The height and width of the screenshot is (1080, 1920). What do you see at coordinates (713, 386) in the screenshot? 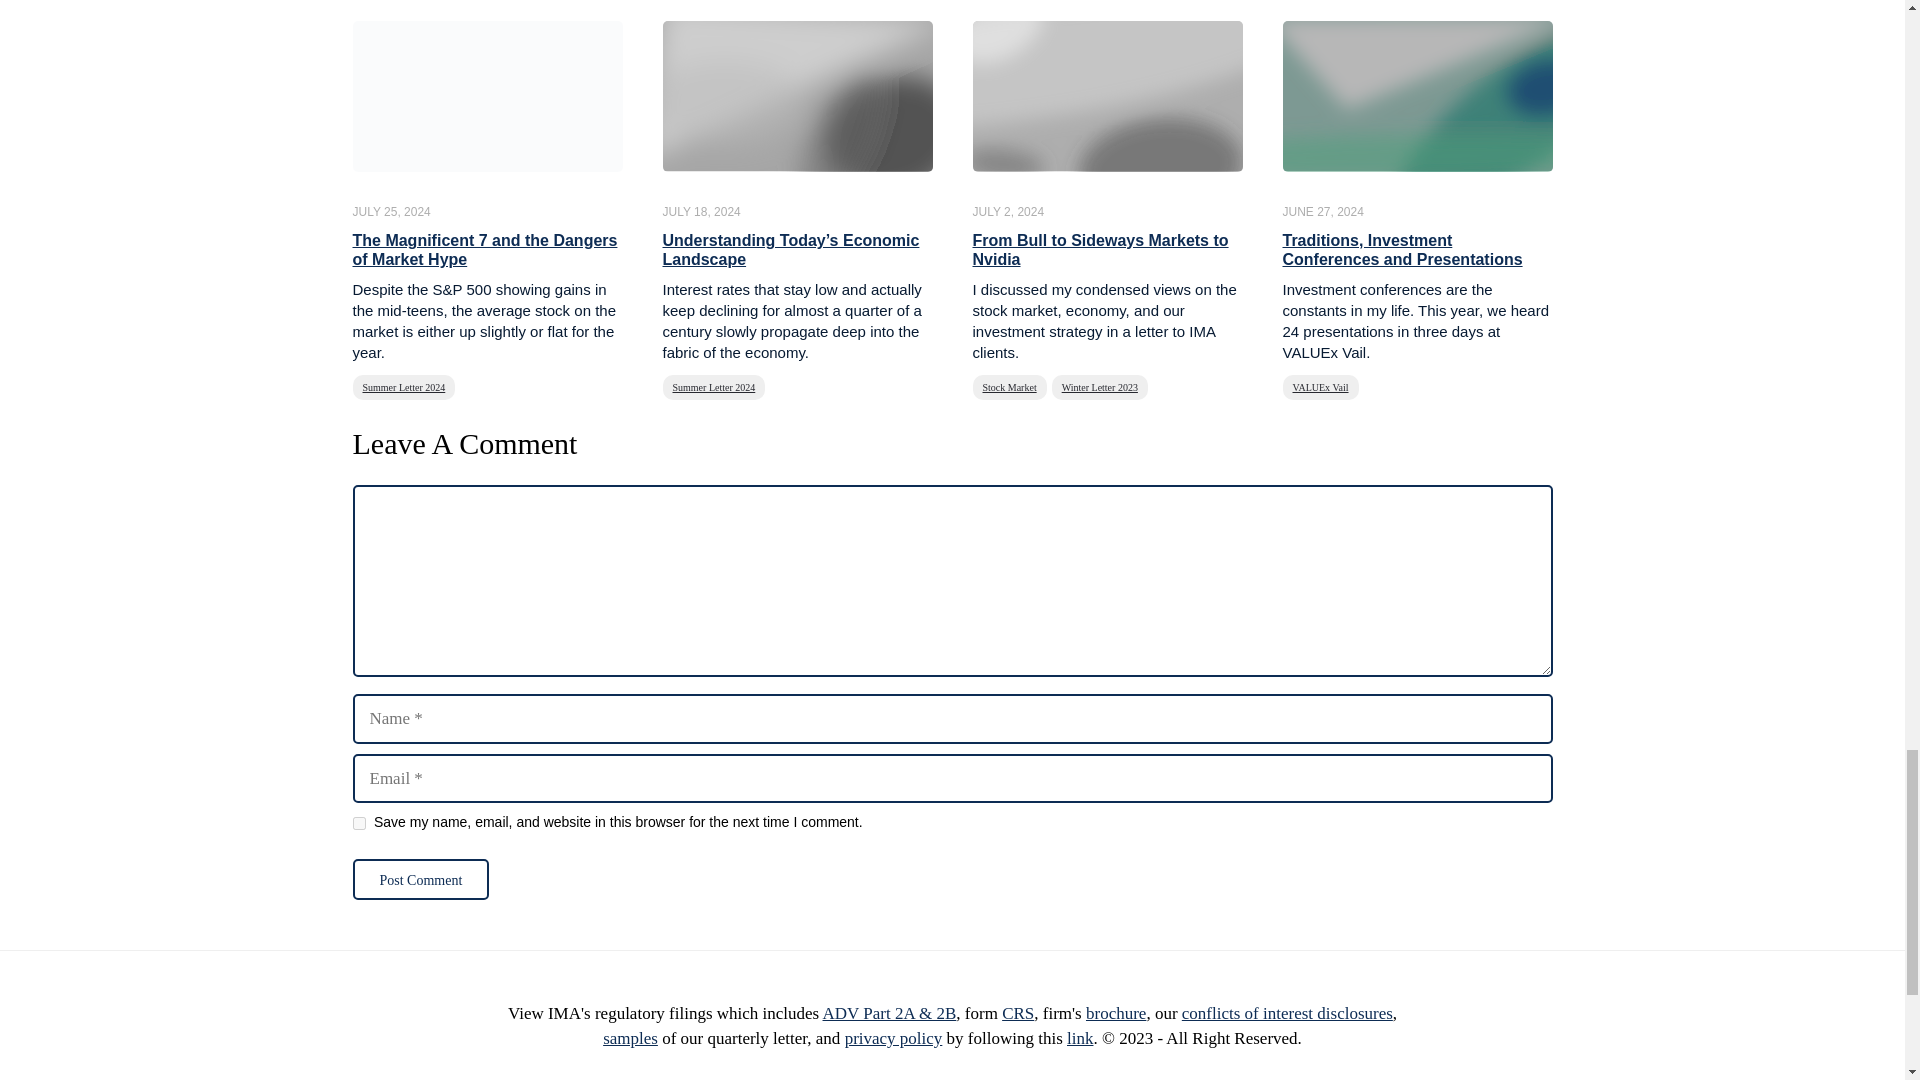
I see `Summer Letter 2024` at bounding box center [713, 386].